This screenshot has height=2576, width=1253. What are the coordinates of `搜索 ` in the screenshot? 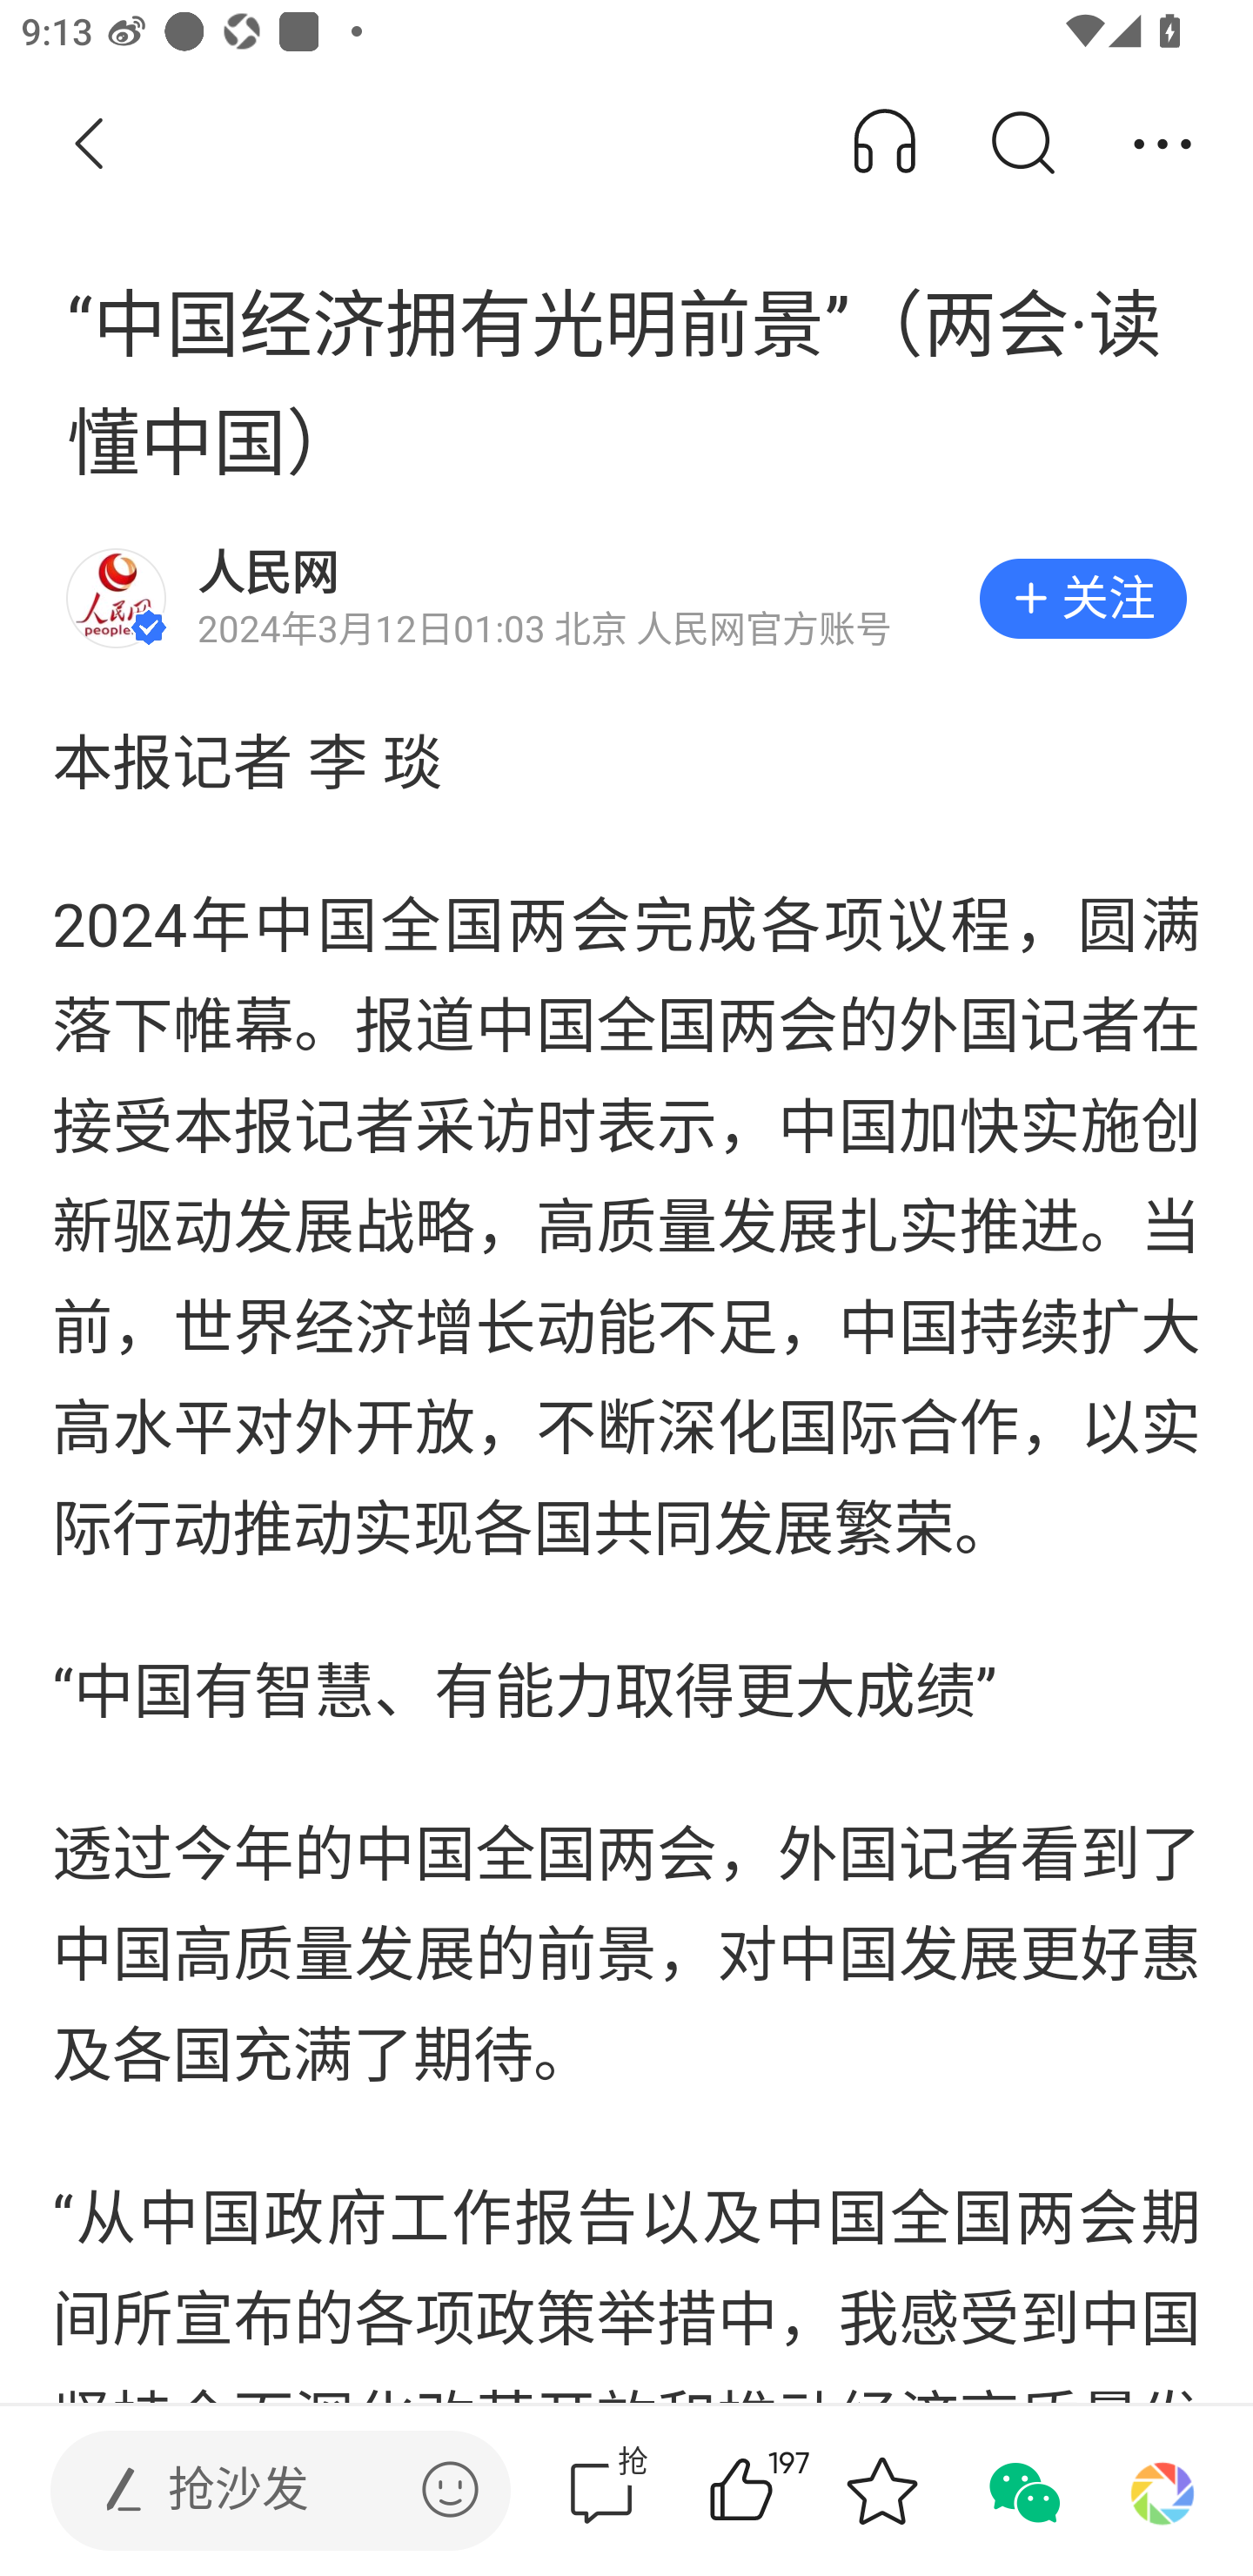 It's located at (1022, 144).